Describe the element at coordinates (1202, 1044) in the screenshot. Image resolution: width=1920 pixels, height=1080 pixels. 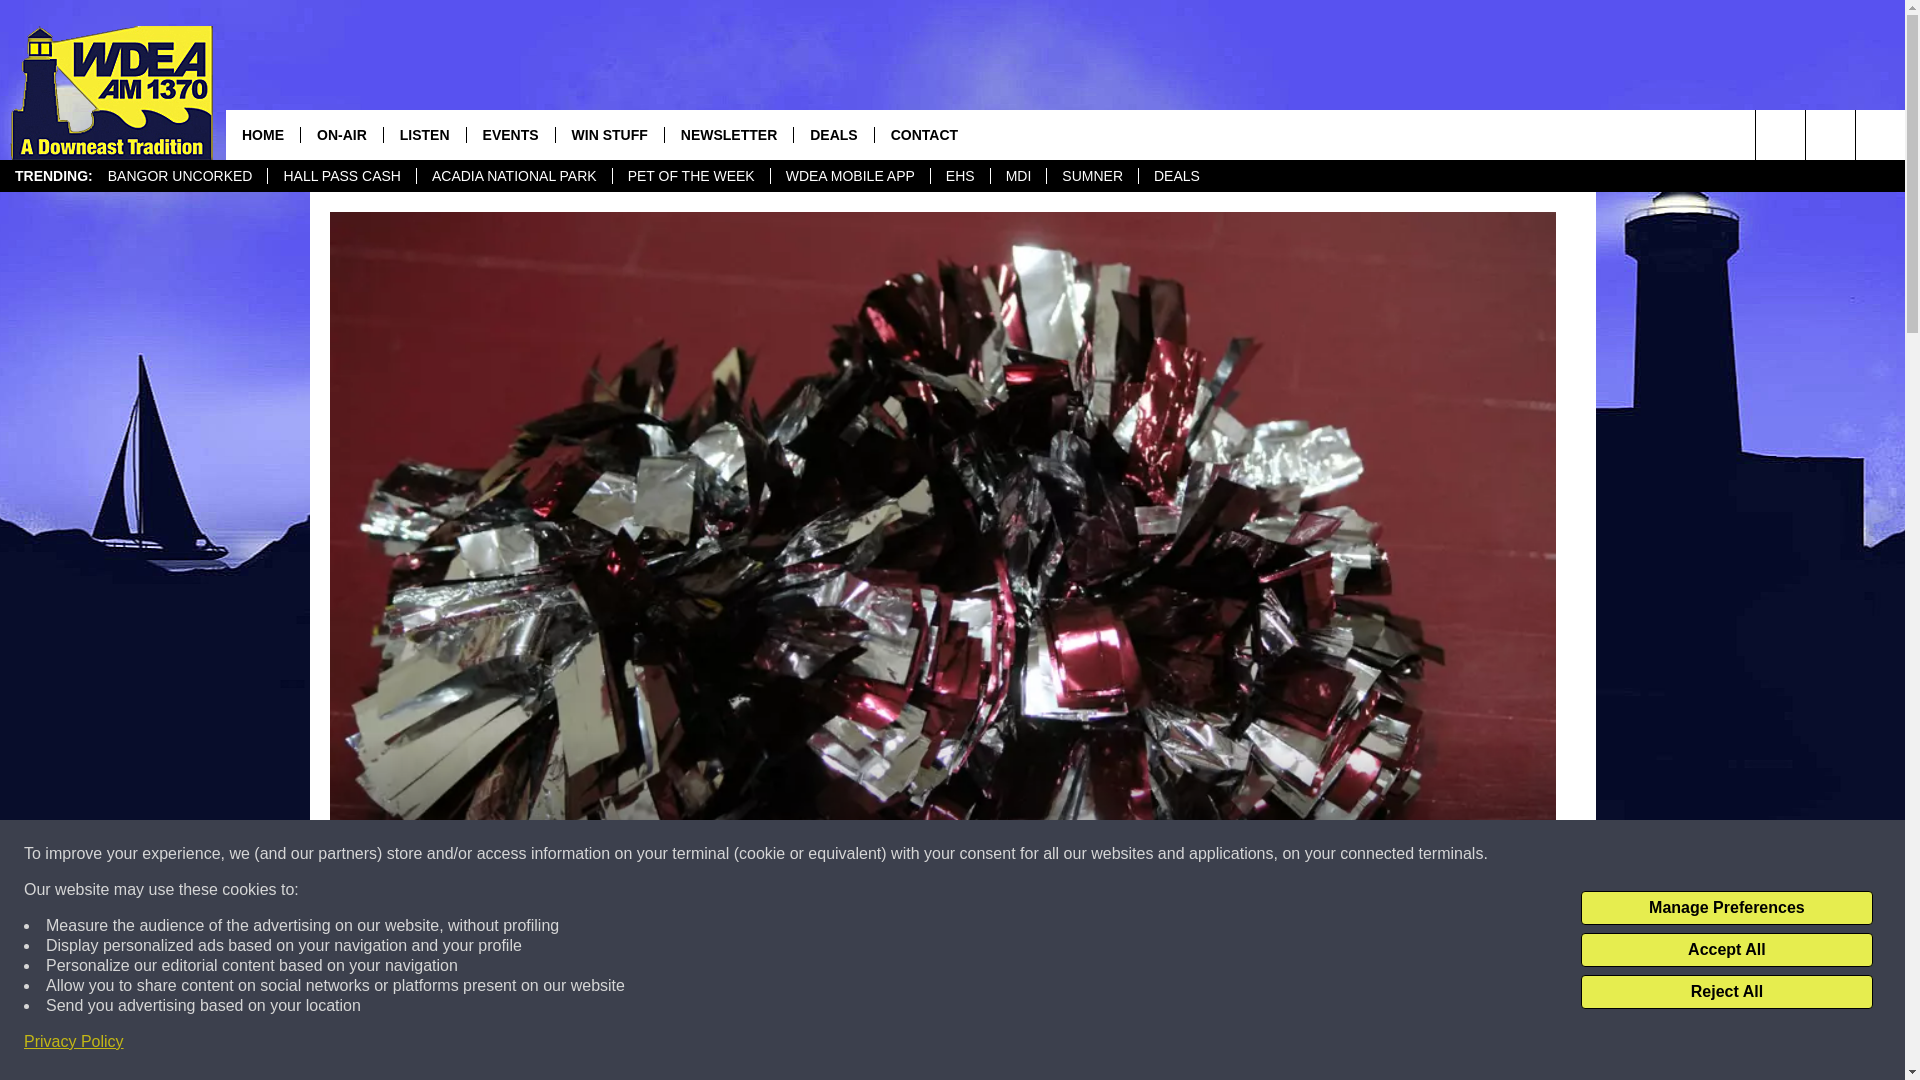
I see `Share on Twitter` at that location.